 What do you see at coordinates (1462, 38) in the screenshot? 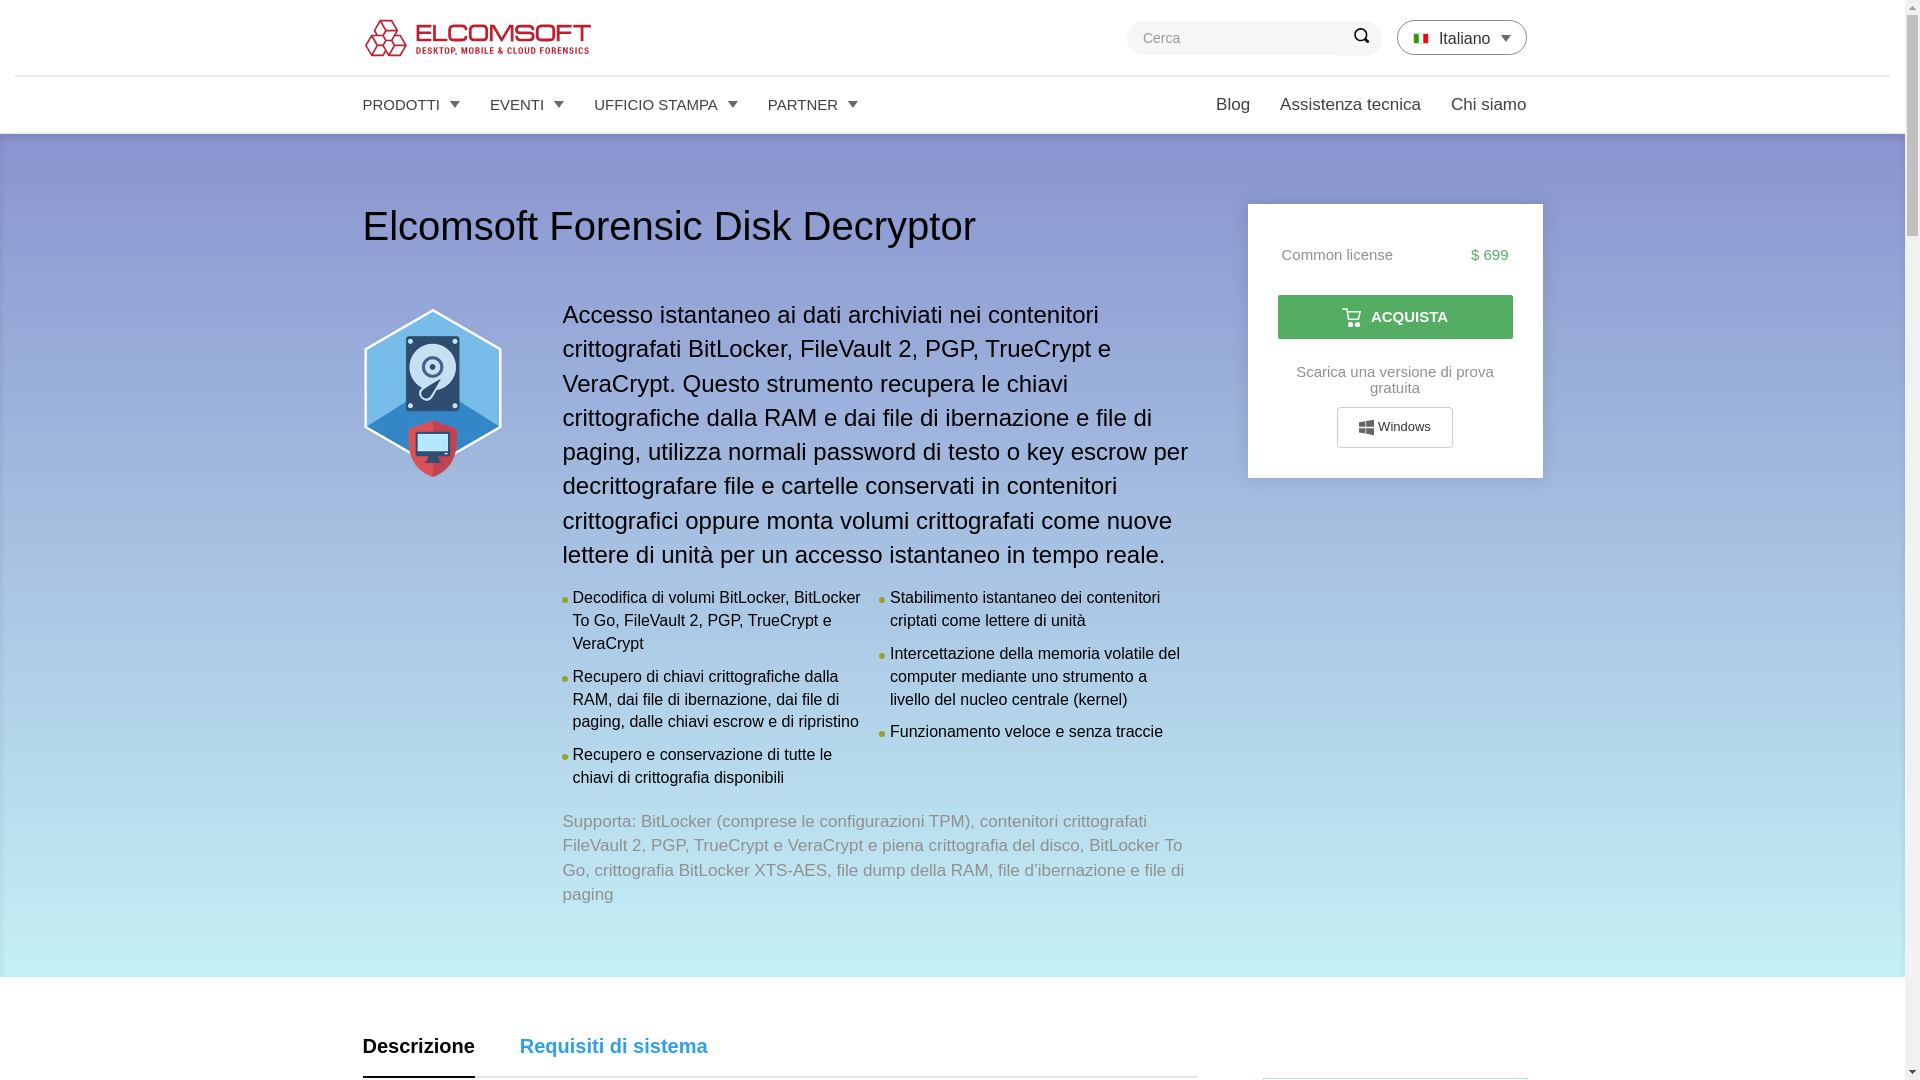
I see `Italiano` at bounding box center [1462, 38].